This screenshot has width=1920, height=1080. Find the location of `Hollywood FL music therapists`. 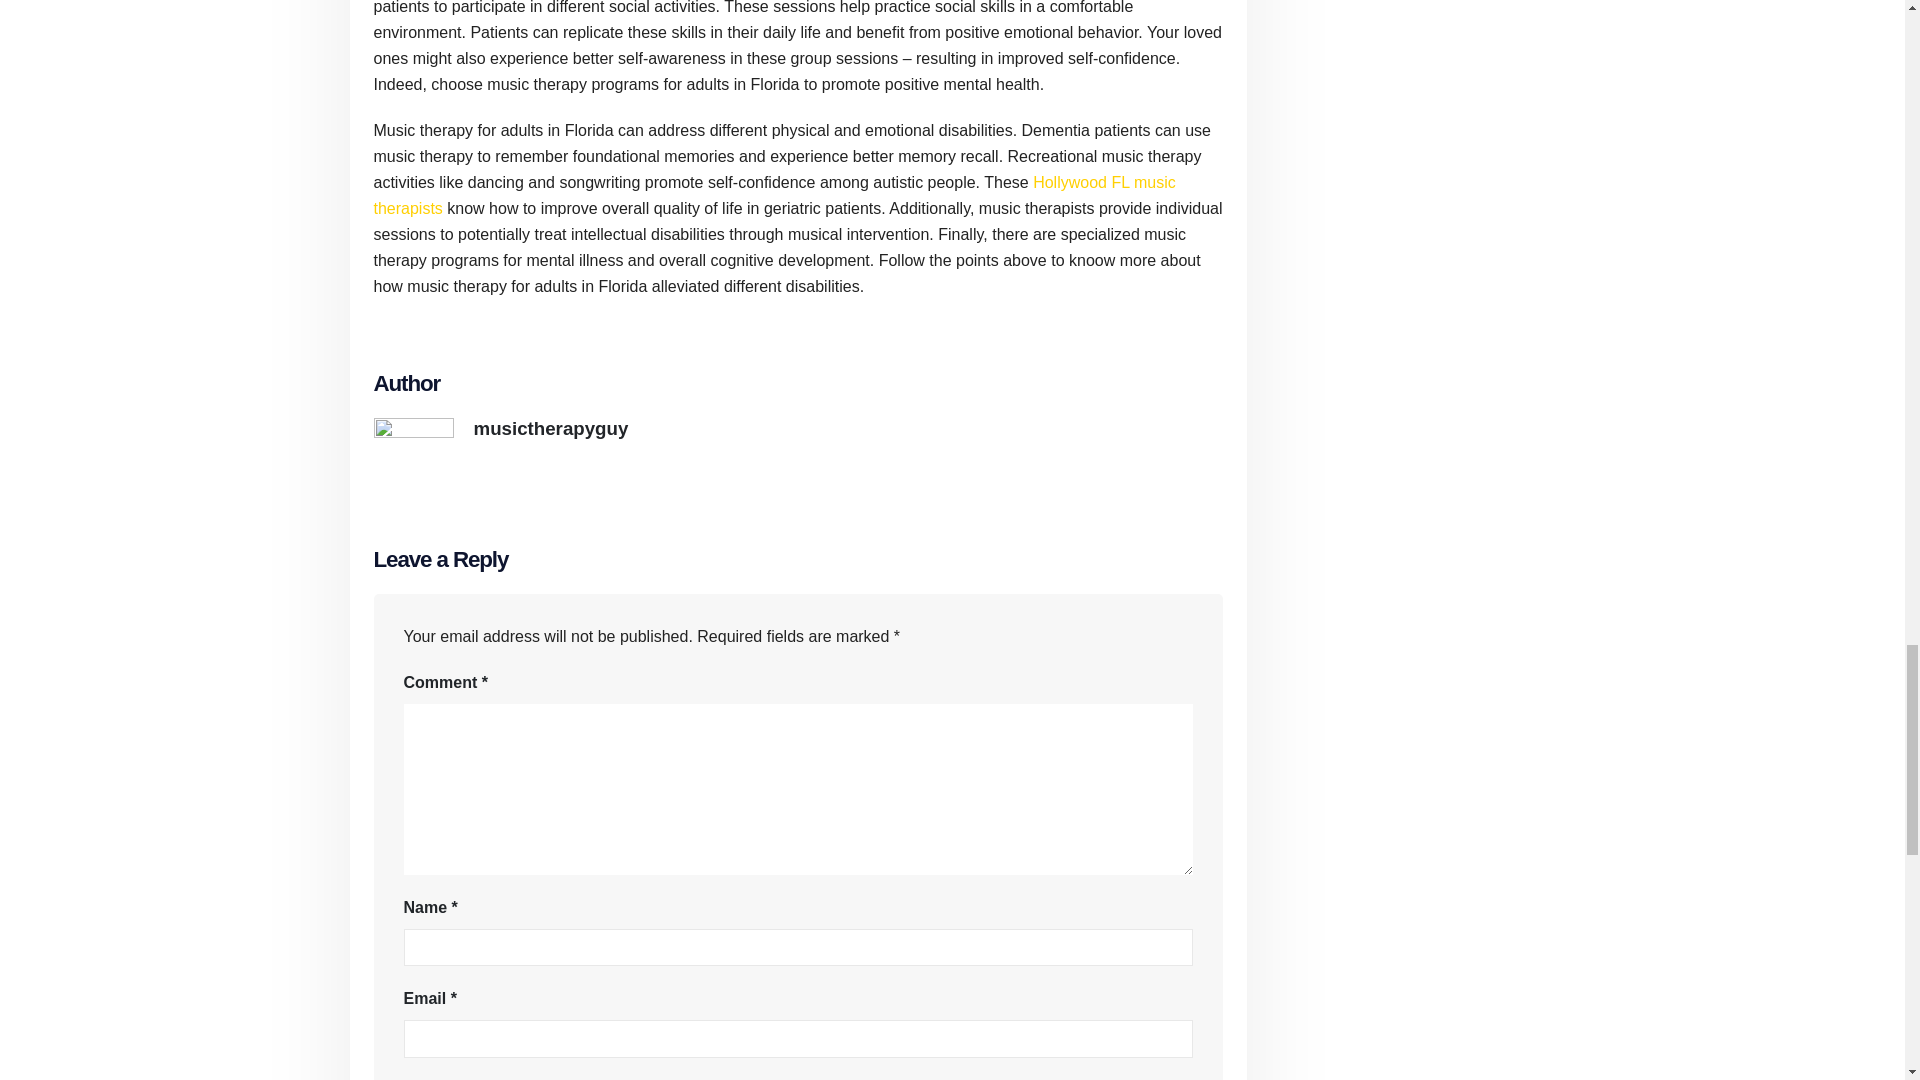

Hollywood FL music therapists is located at coordinates (774, 195).